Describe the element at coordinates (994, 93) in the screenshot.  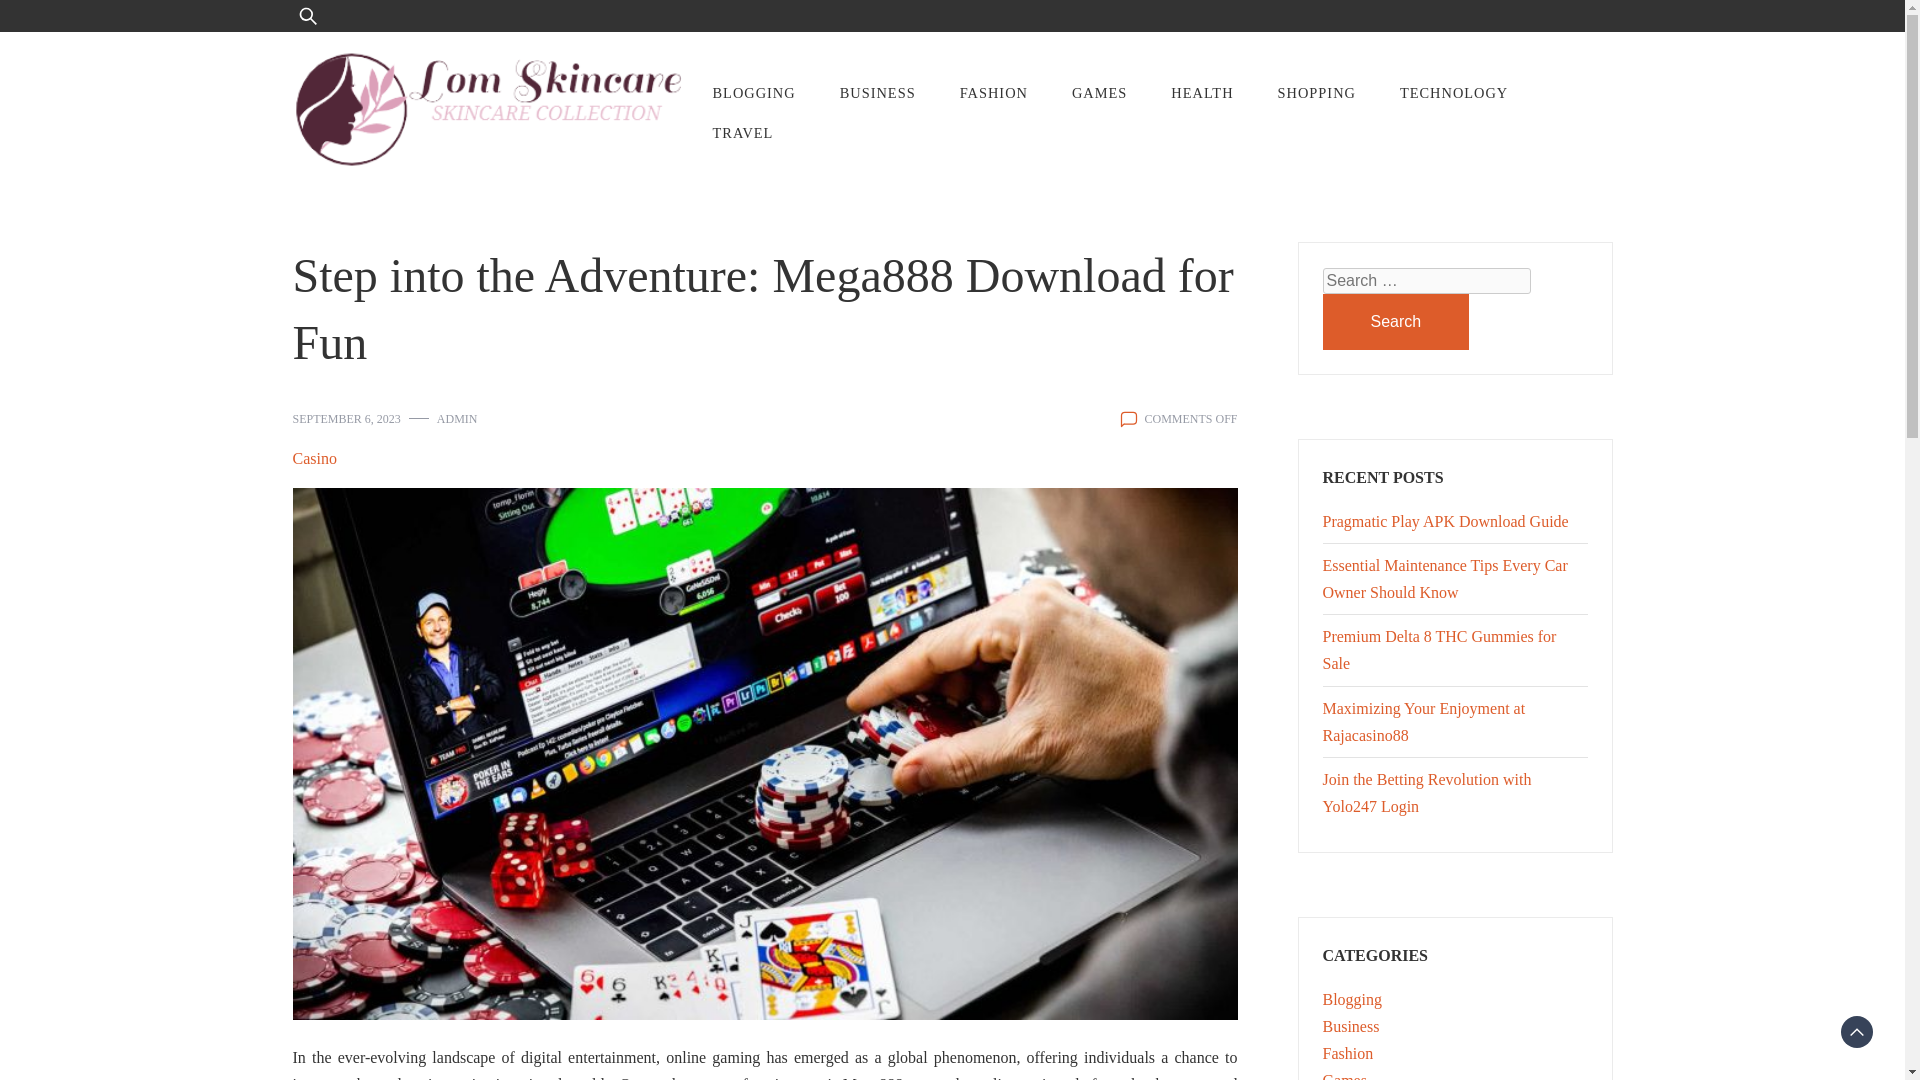
I see `FASHION` at that location.